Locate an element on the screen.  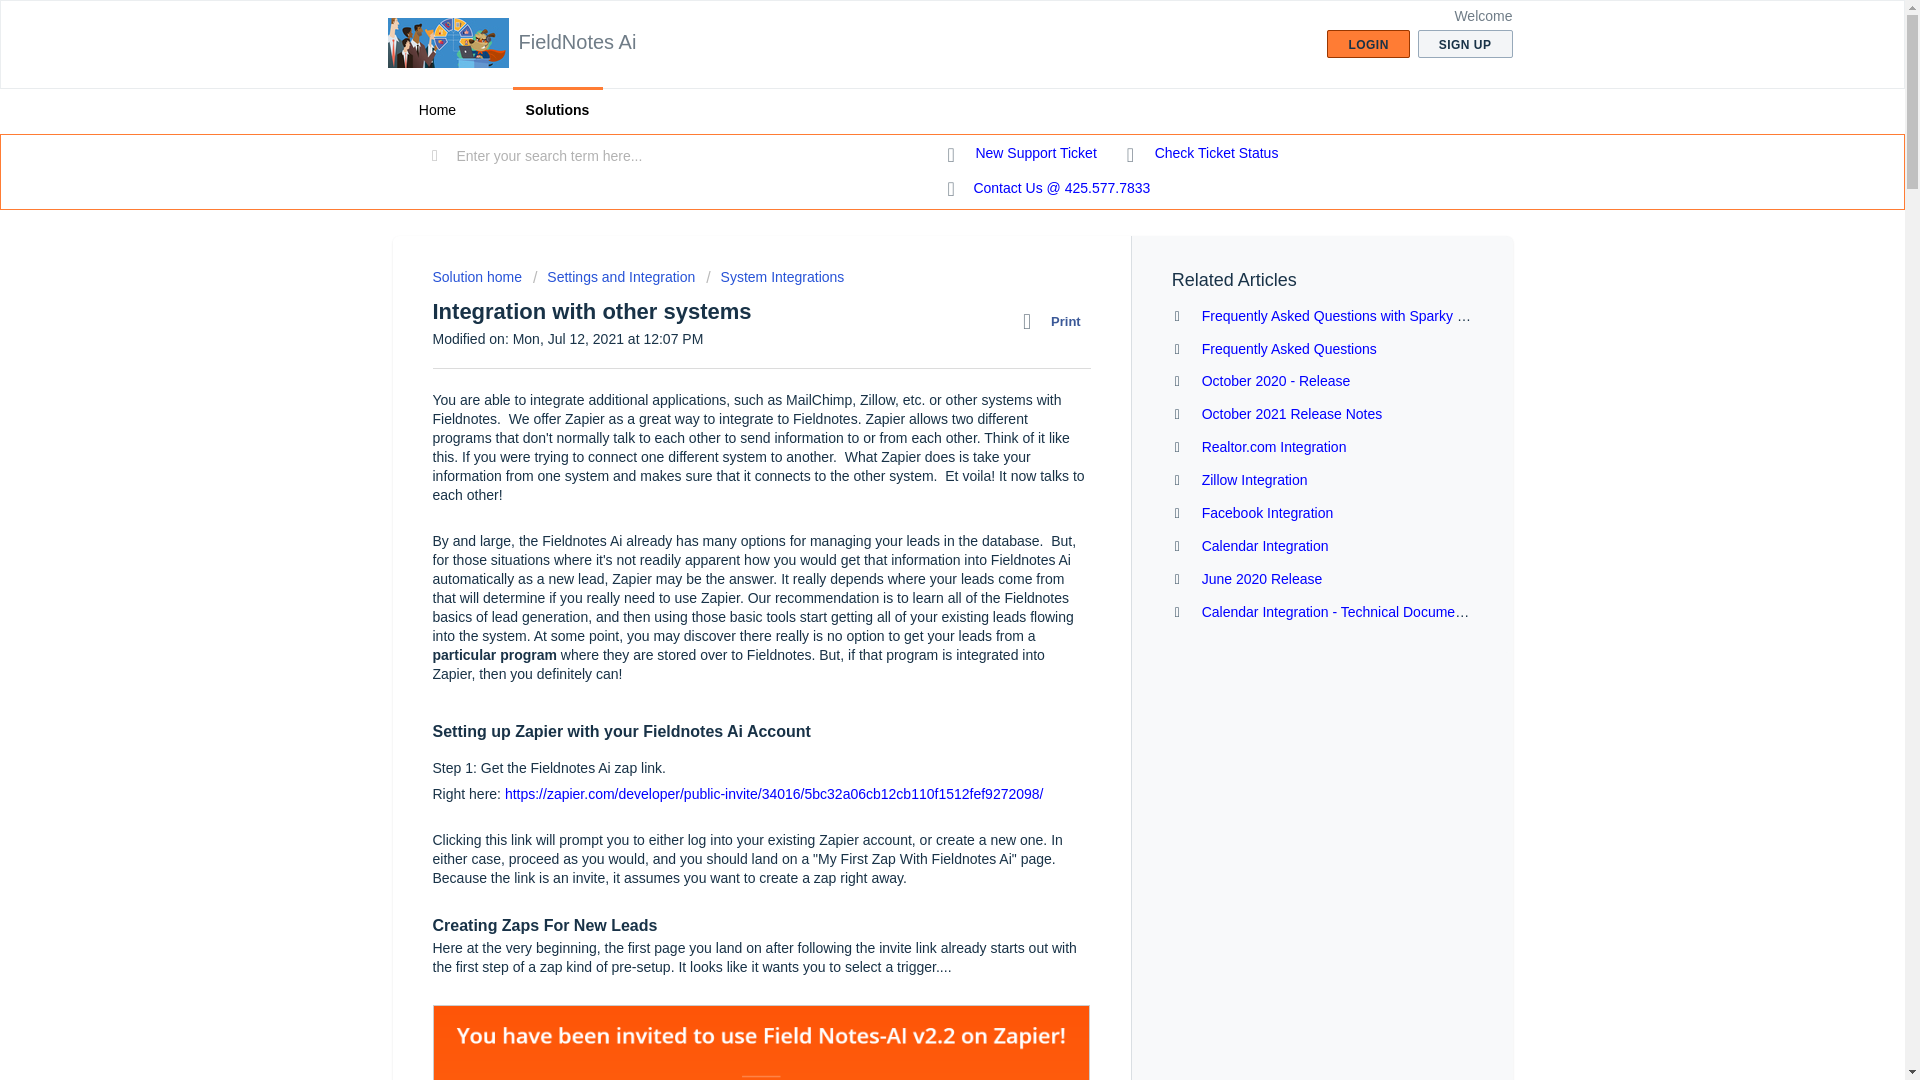
New support ticket is located at coordinates (1022, 154).